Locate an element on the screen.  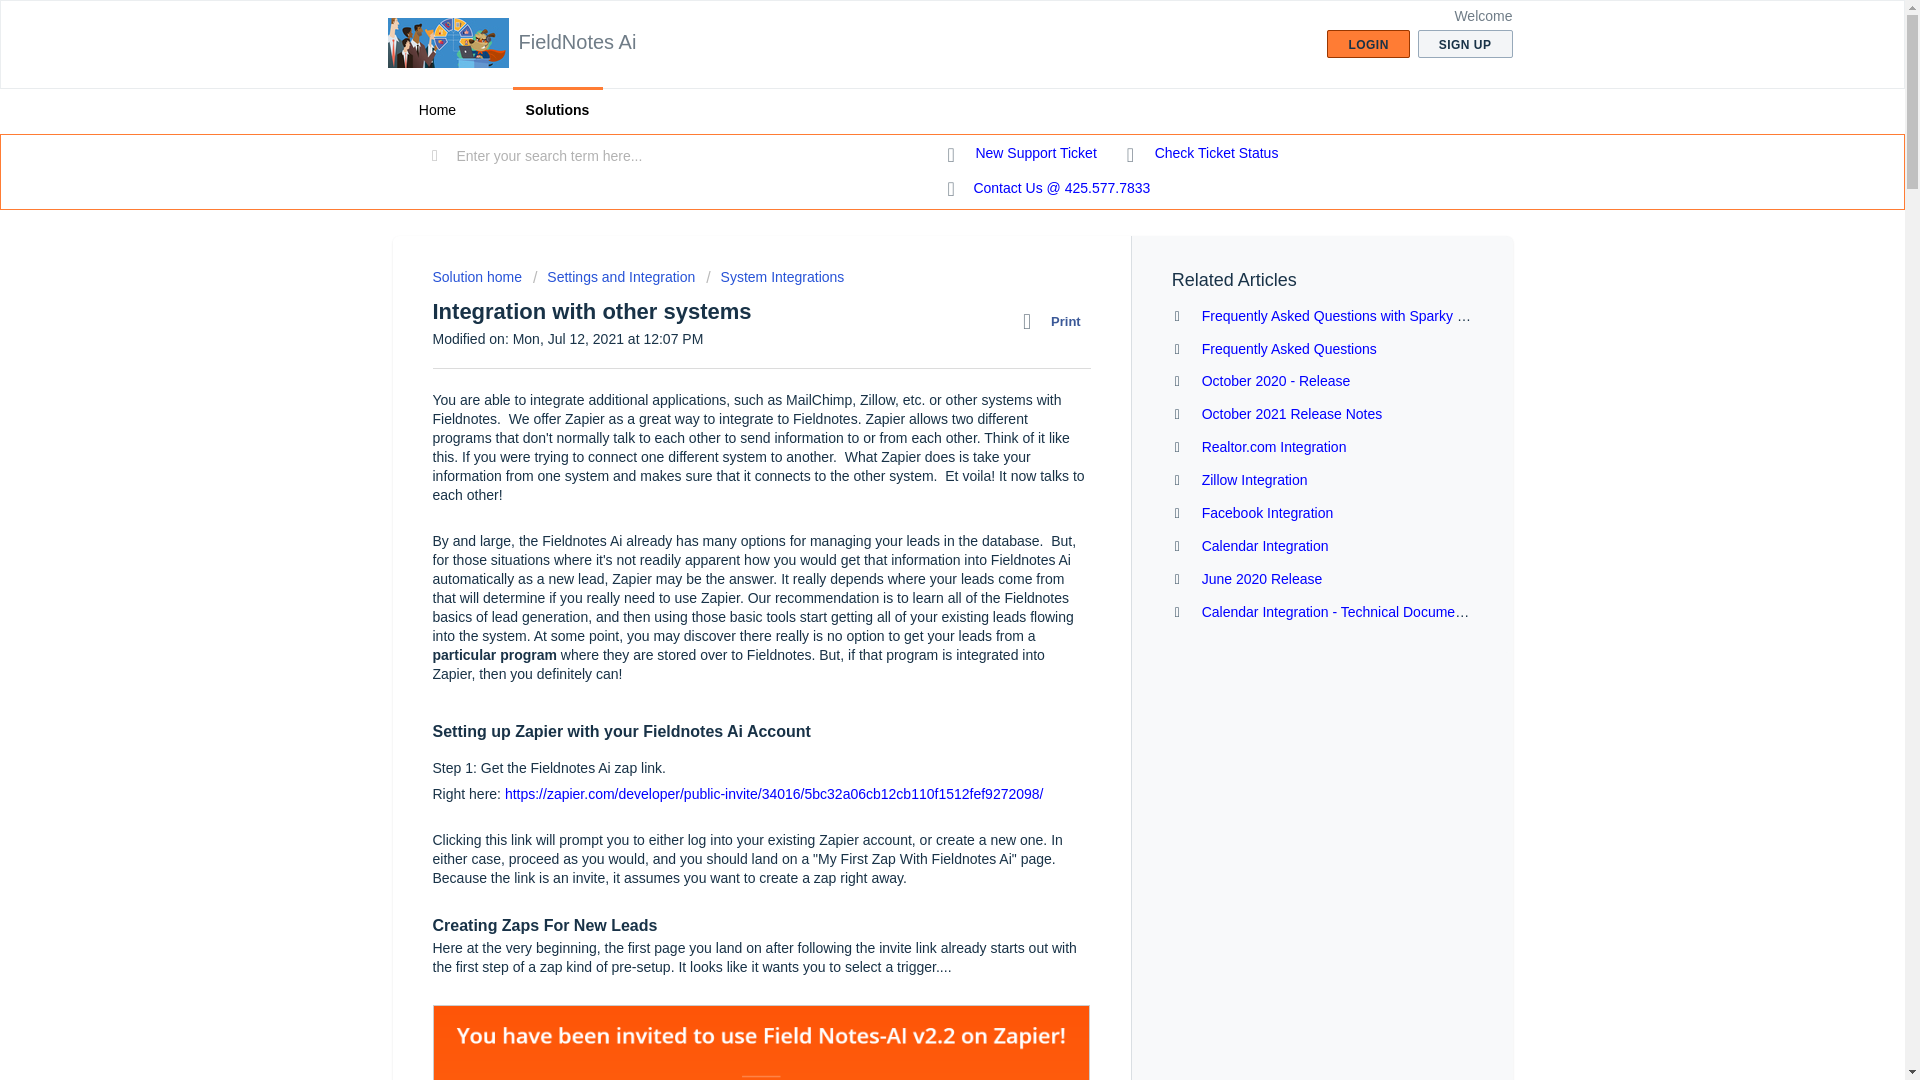
New support ticket is located at coordinates (1022, 154).